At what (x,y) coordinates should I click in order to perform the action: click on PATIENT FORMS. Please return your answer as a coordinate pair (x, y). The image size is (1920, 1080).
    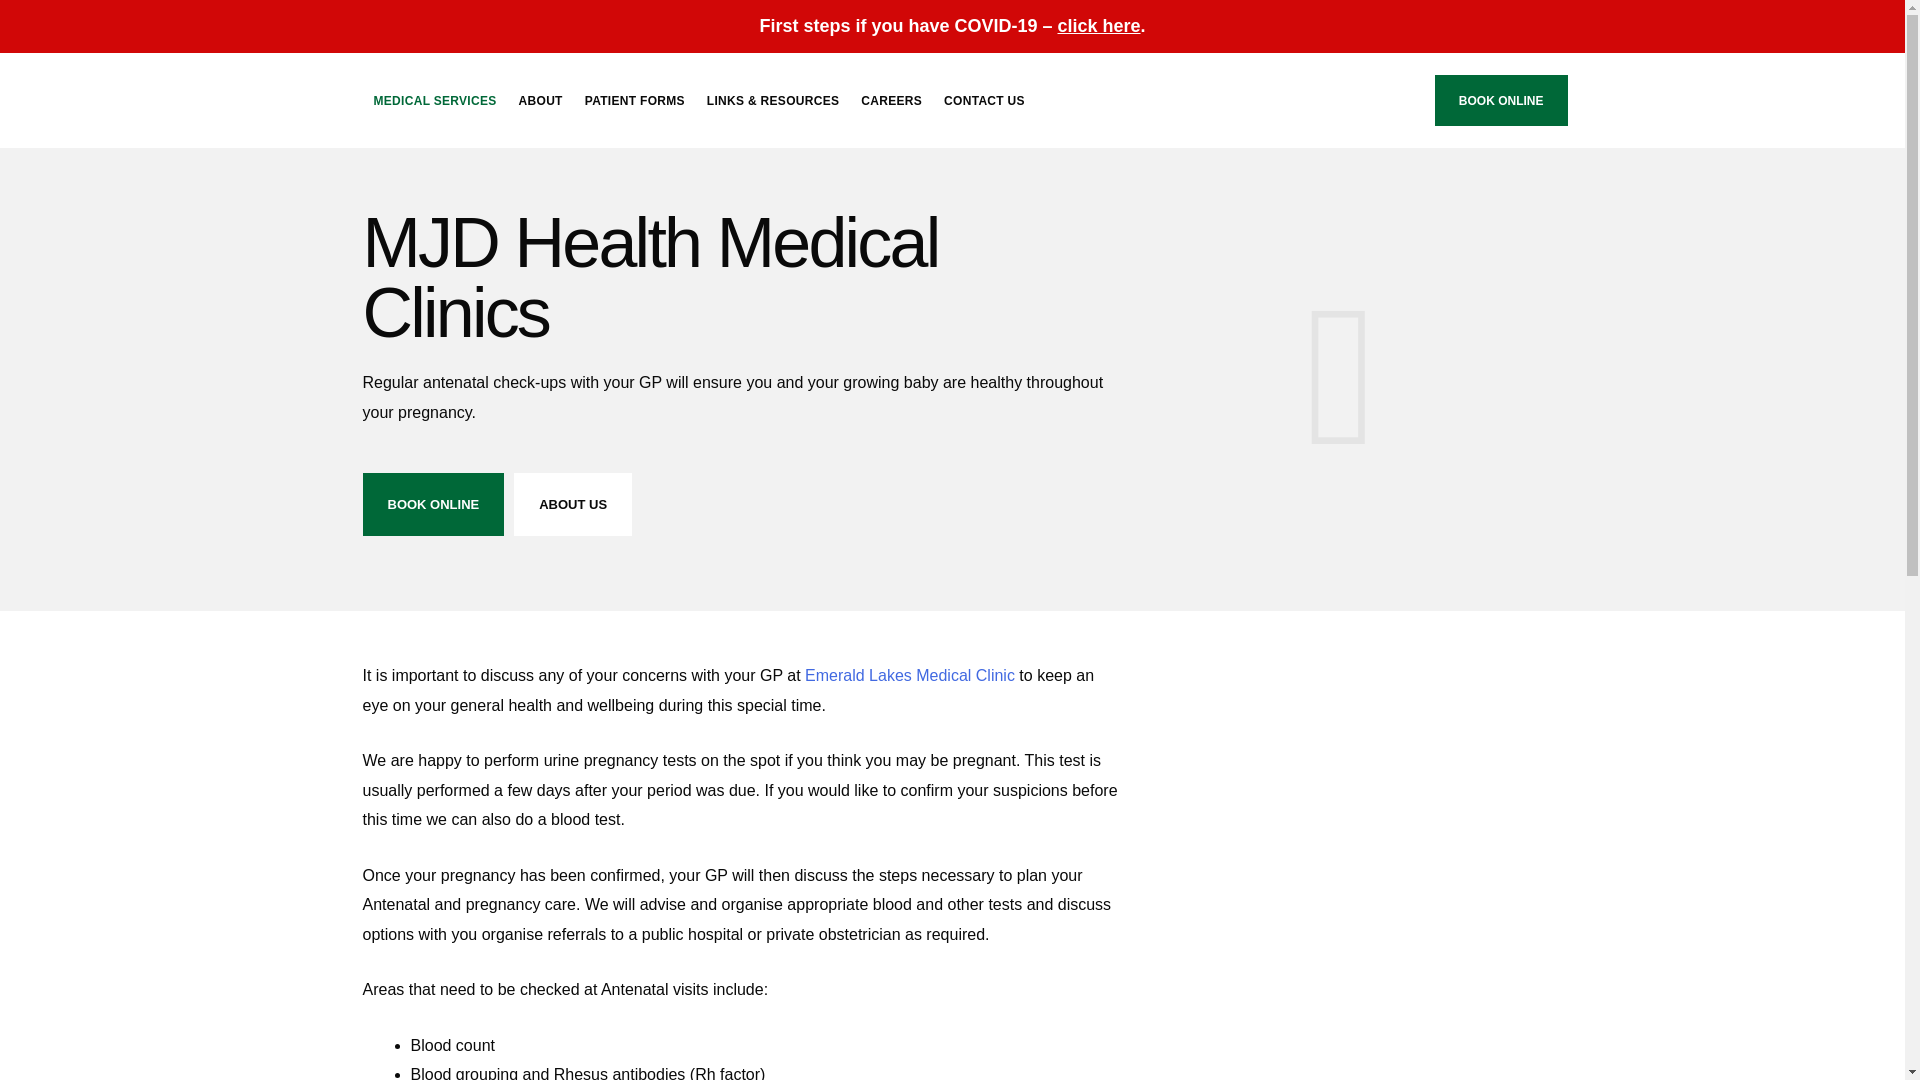
    Looking at the image, I should click on (634, 100).